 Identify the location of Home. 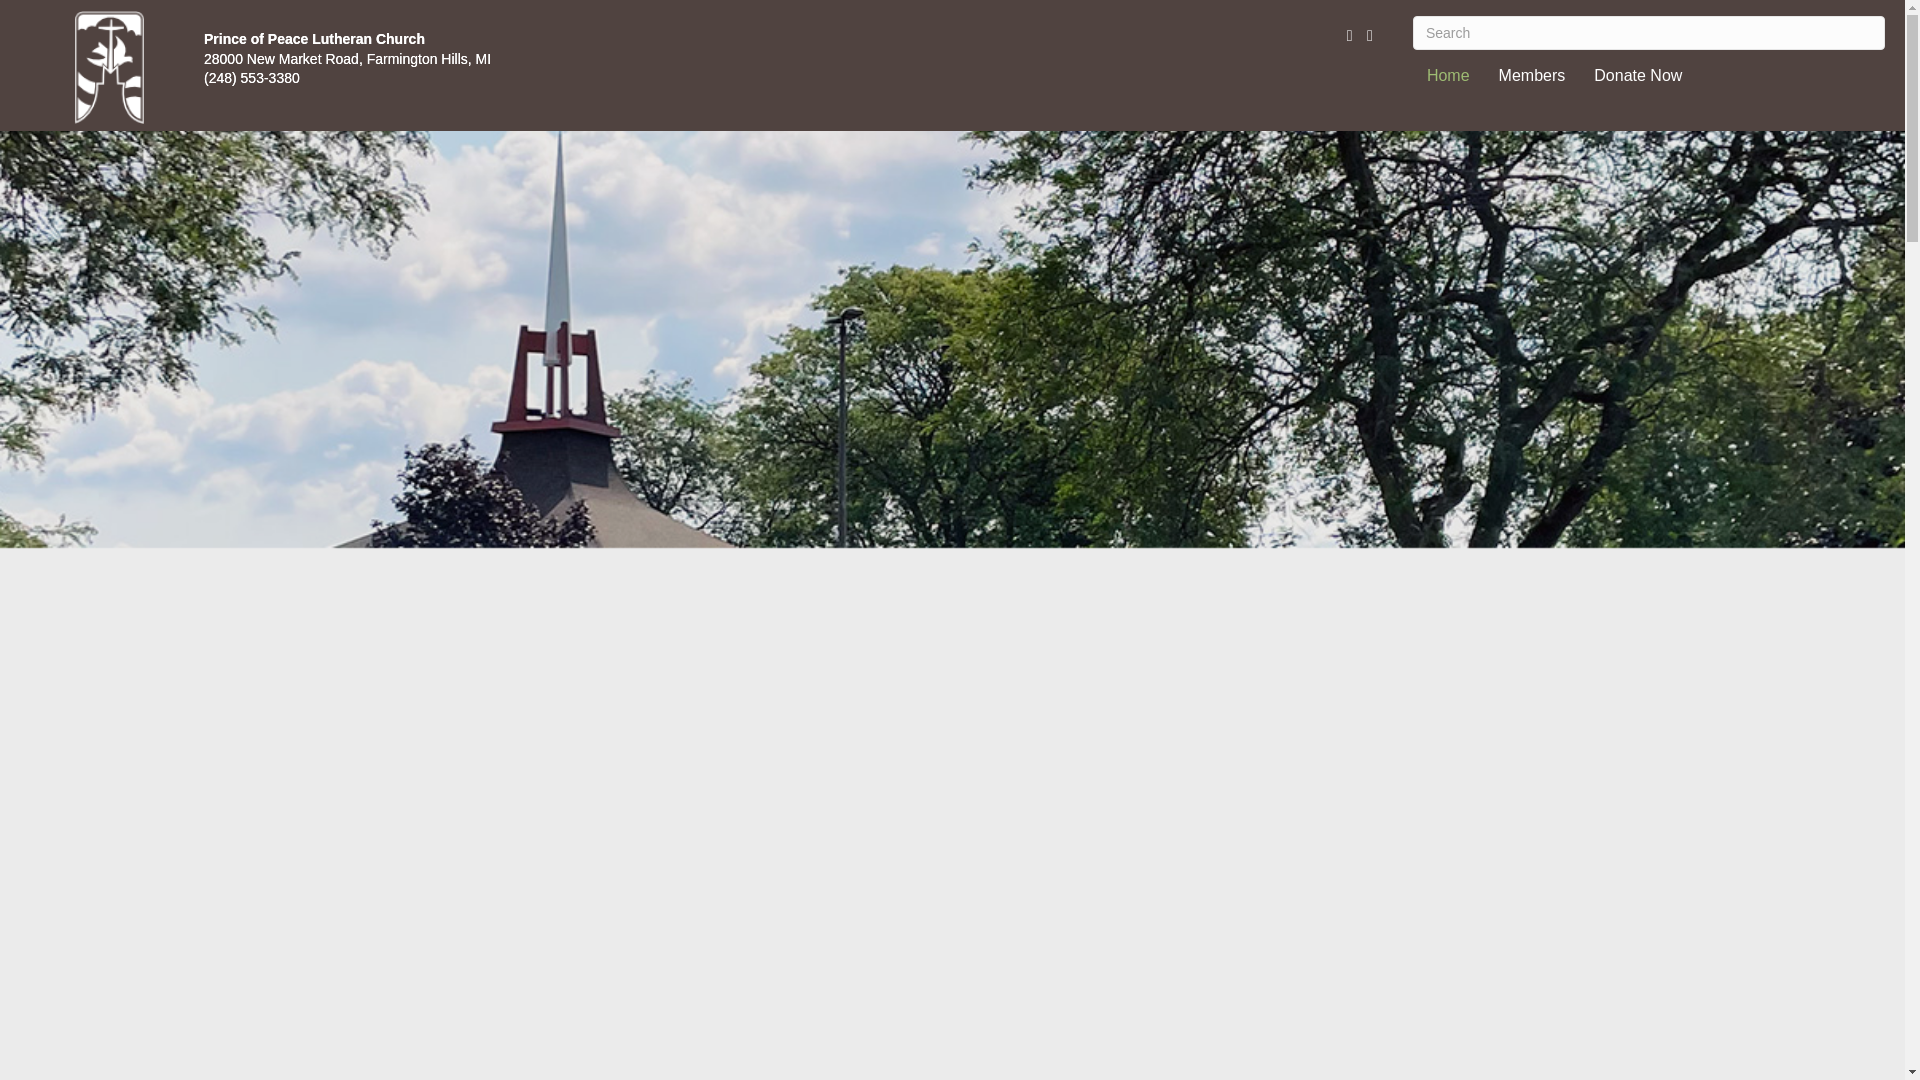
(1448, 75).